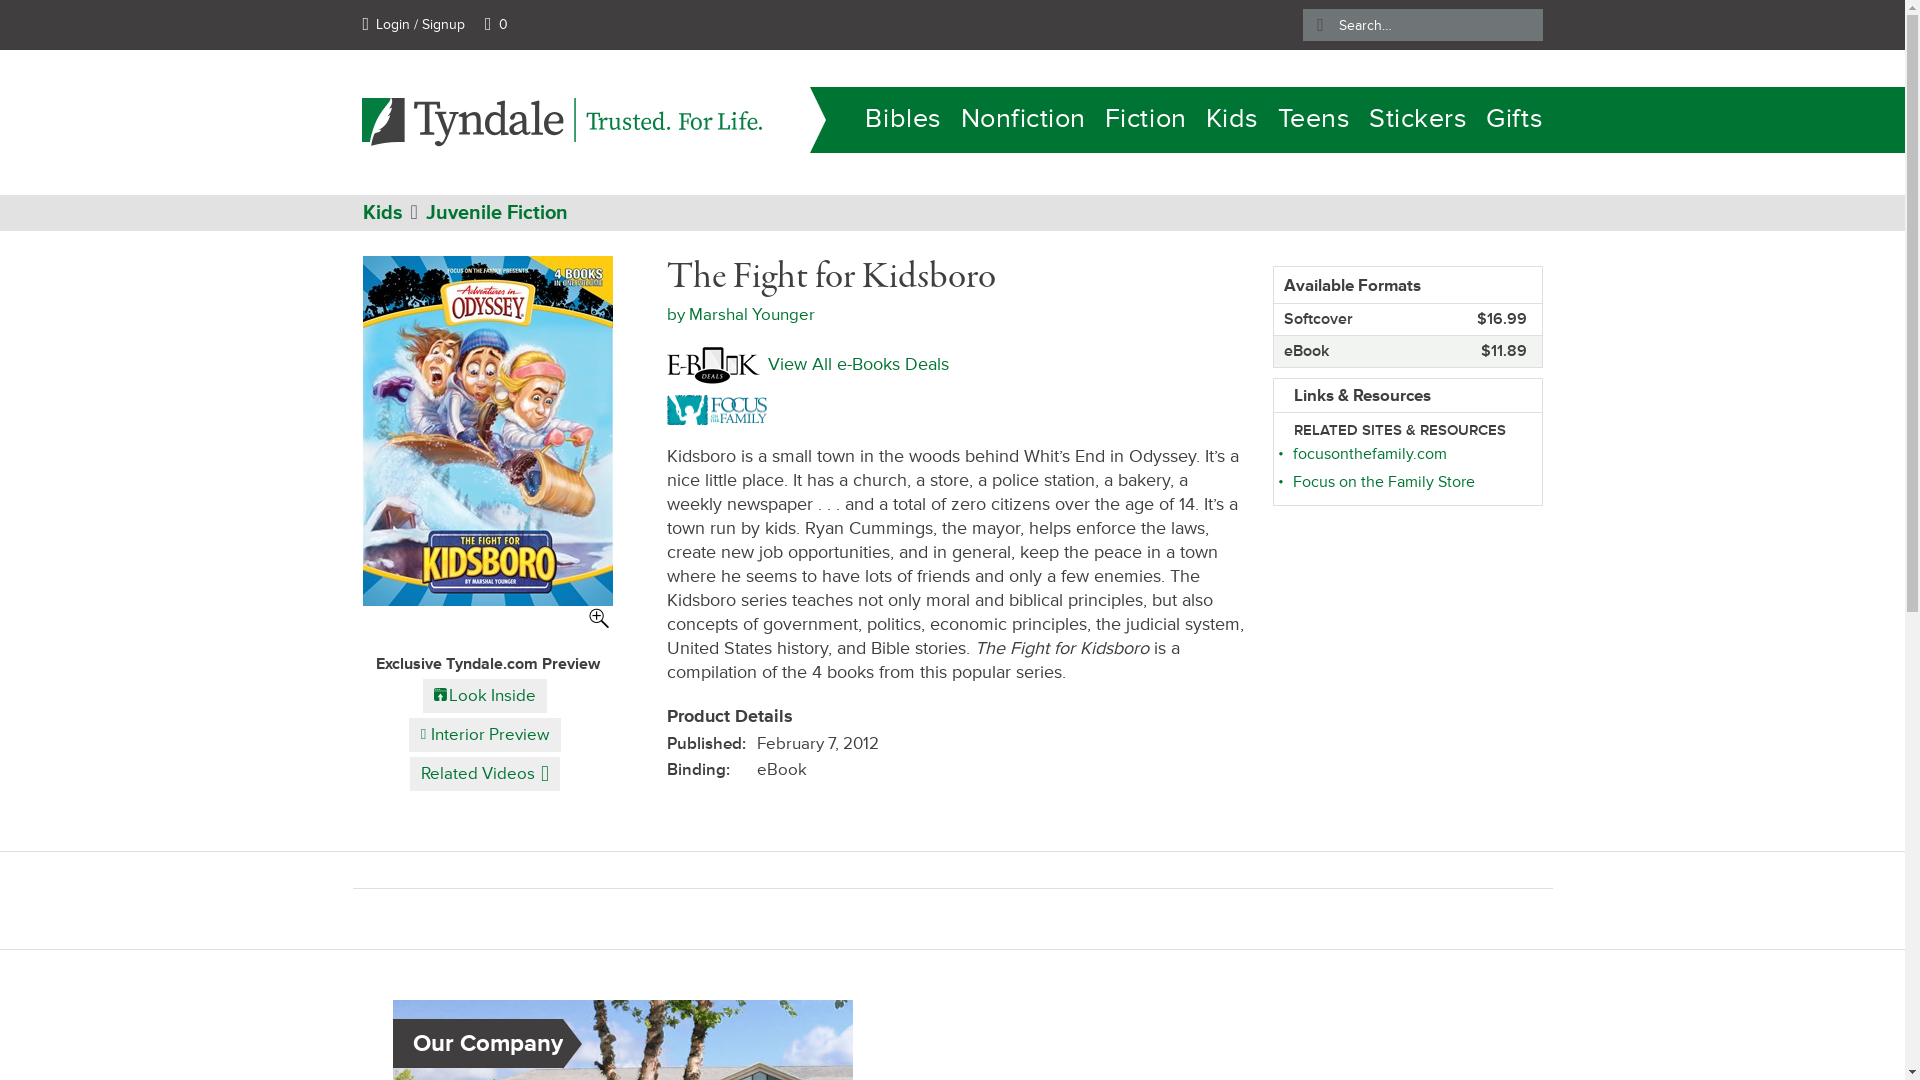 Image resolution: width=1920 pixels, height=1080 pixels. I want to click on Focus On The Family, so click(720, 408).